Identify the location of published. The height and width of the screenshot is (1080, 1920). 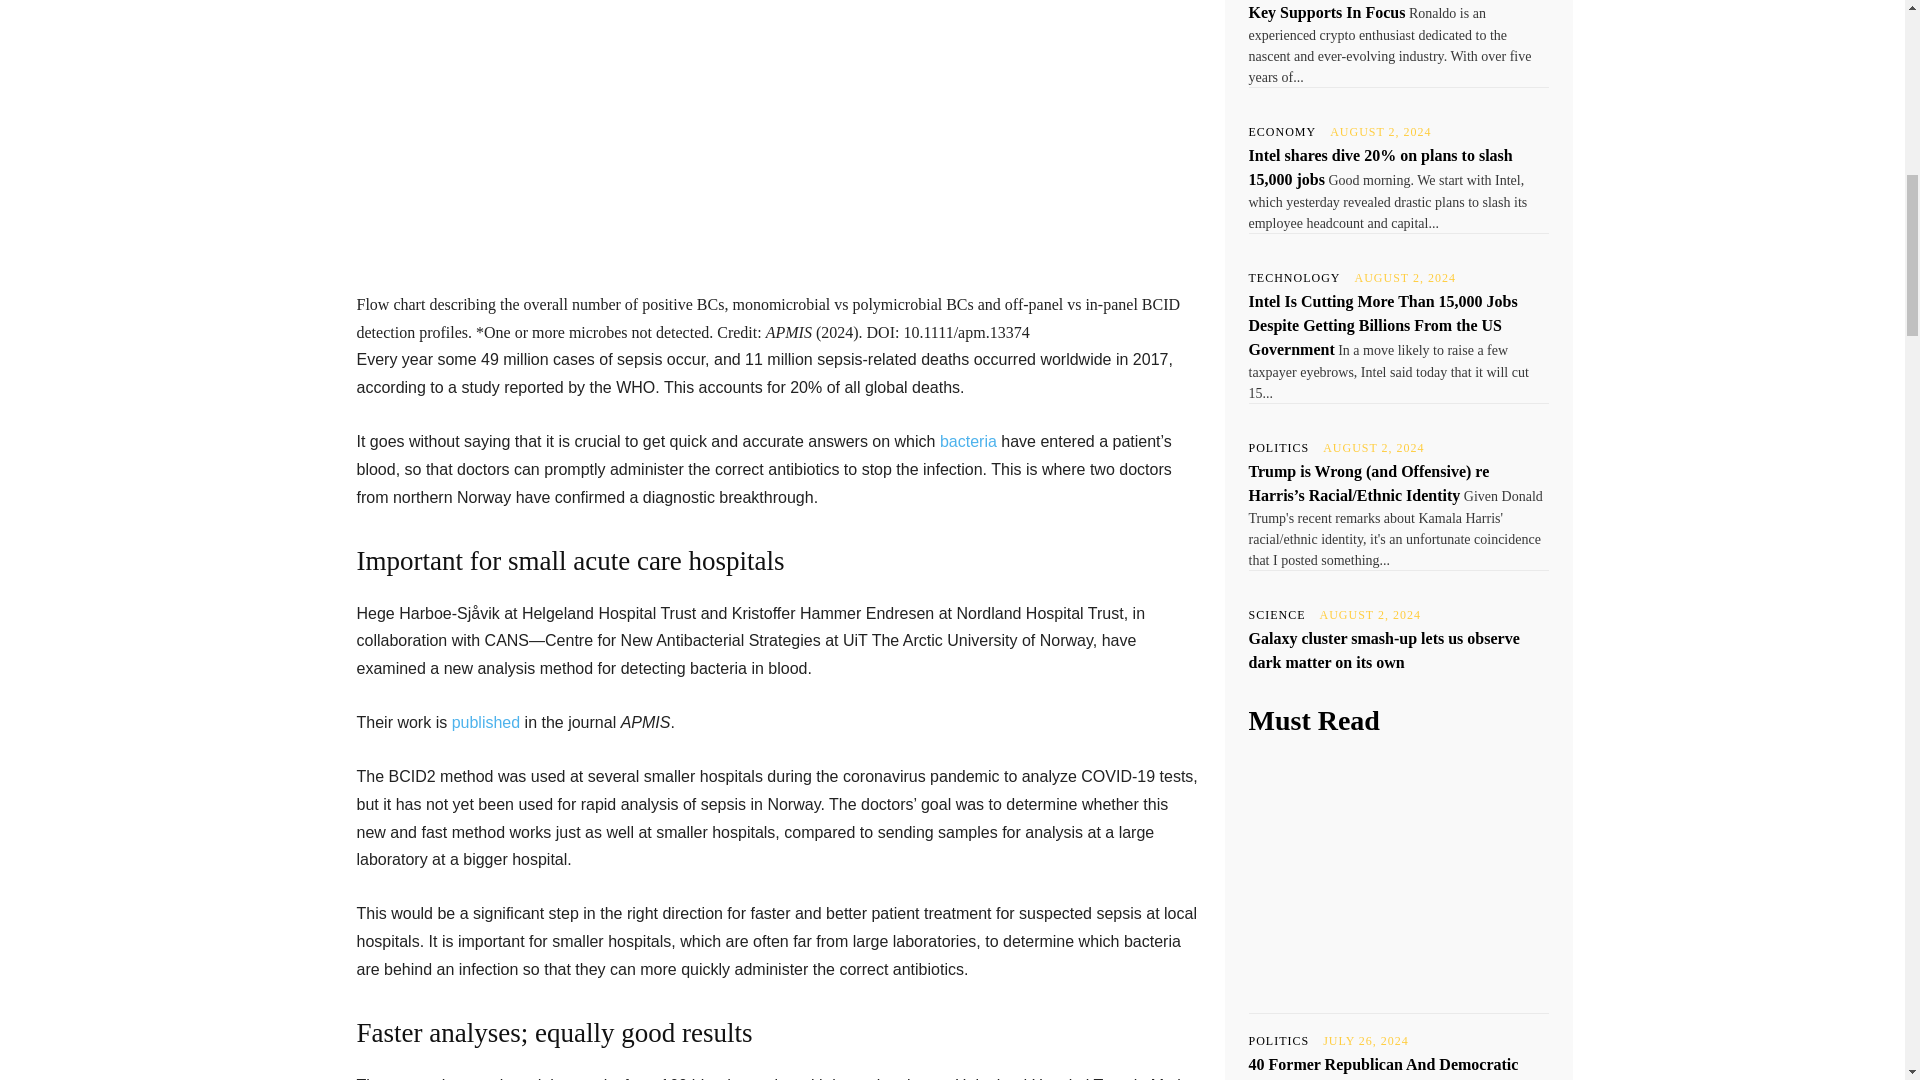
(486, 722).